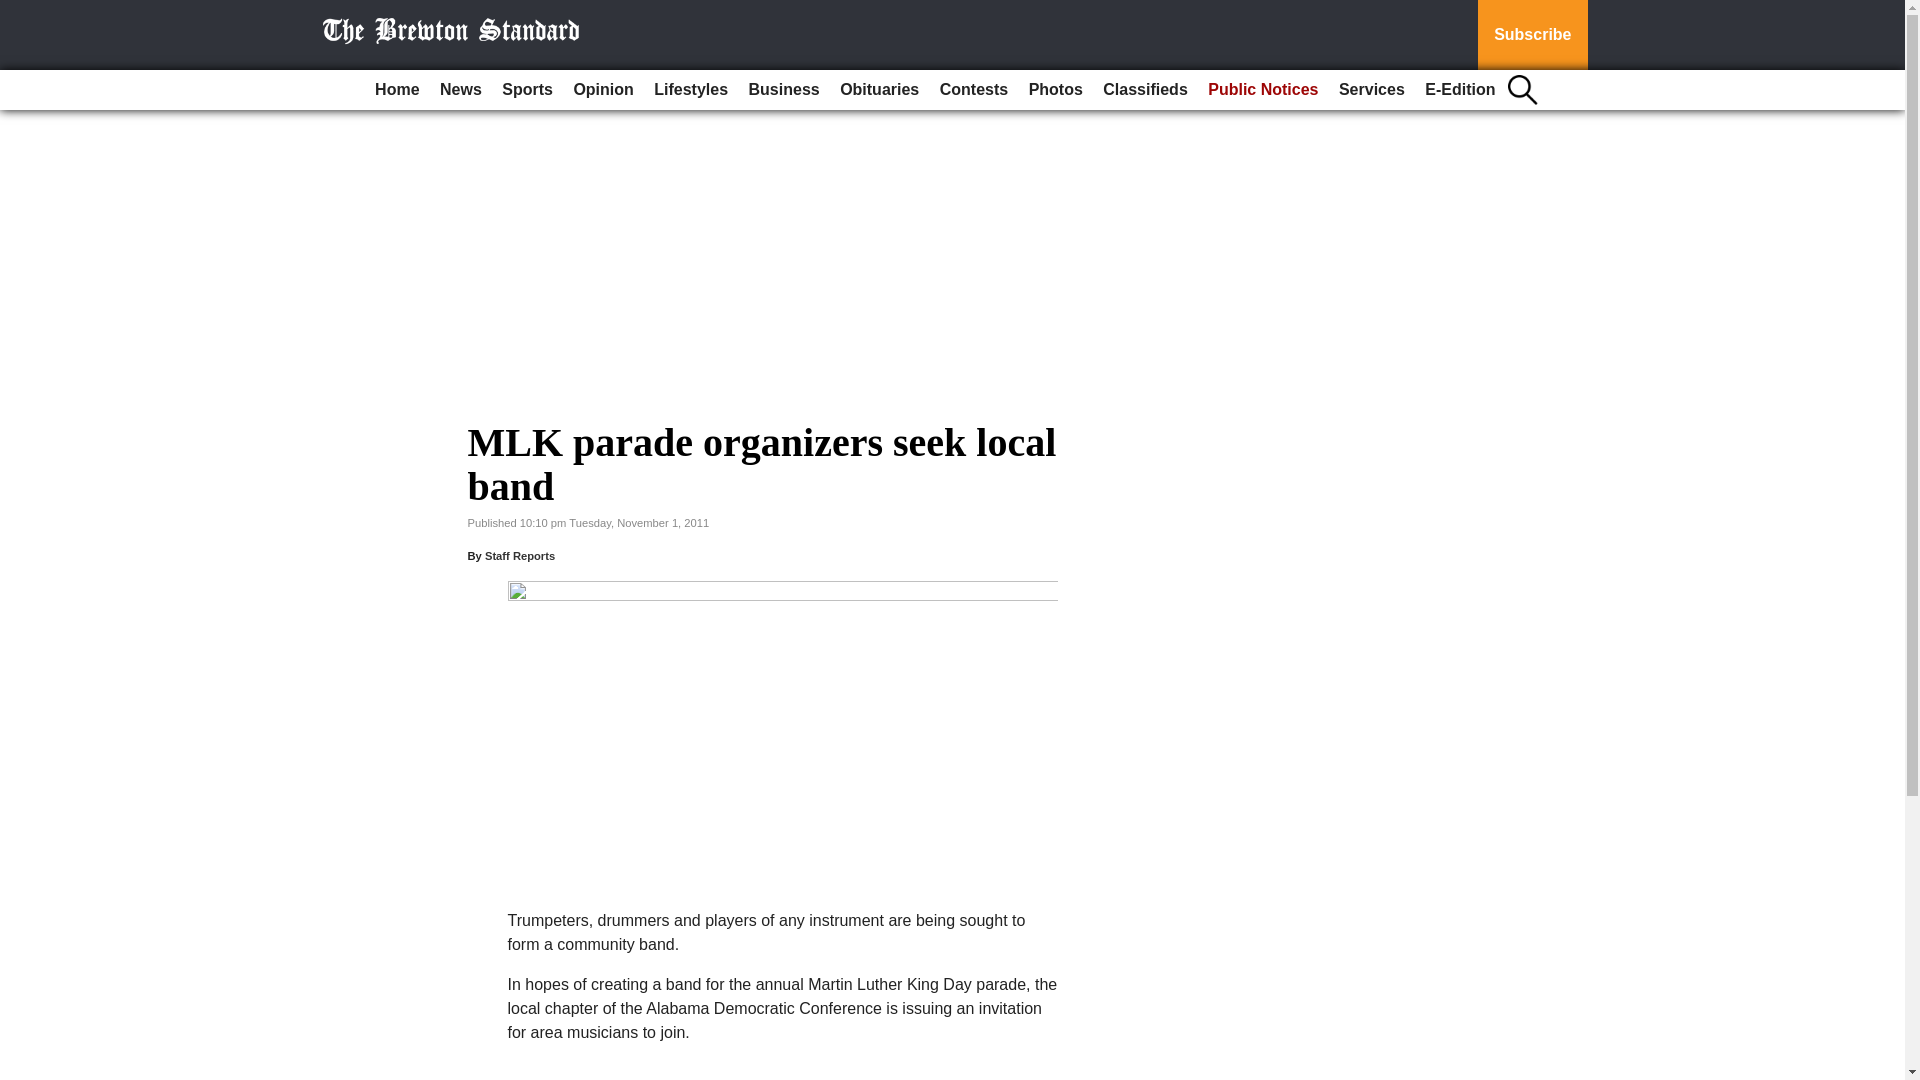  What do you see at coordinates (520, 555) in the screenshot?
I see `Staff Reports` at bounding box center [520, 555].